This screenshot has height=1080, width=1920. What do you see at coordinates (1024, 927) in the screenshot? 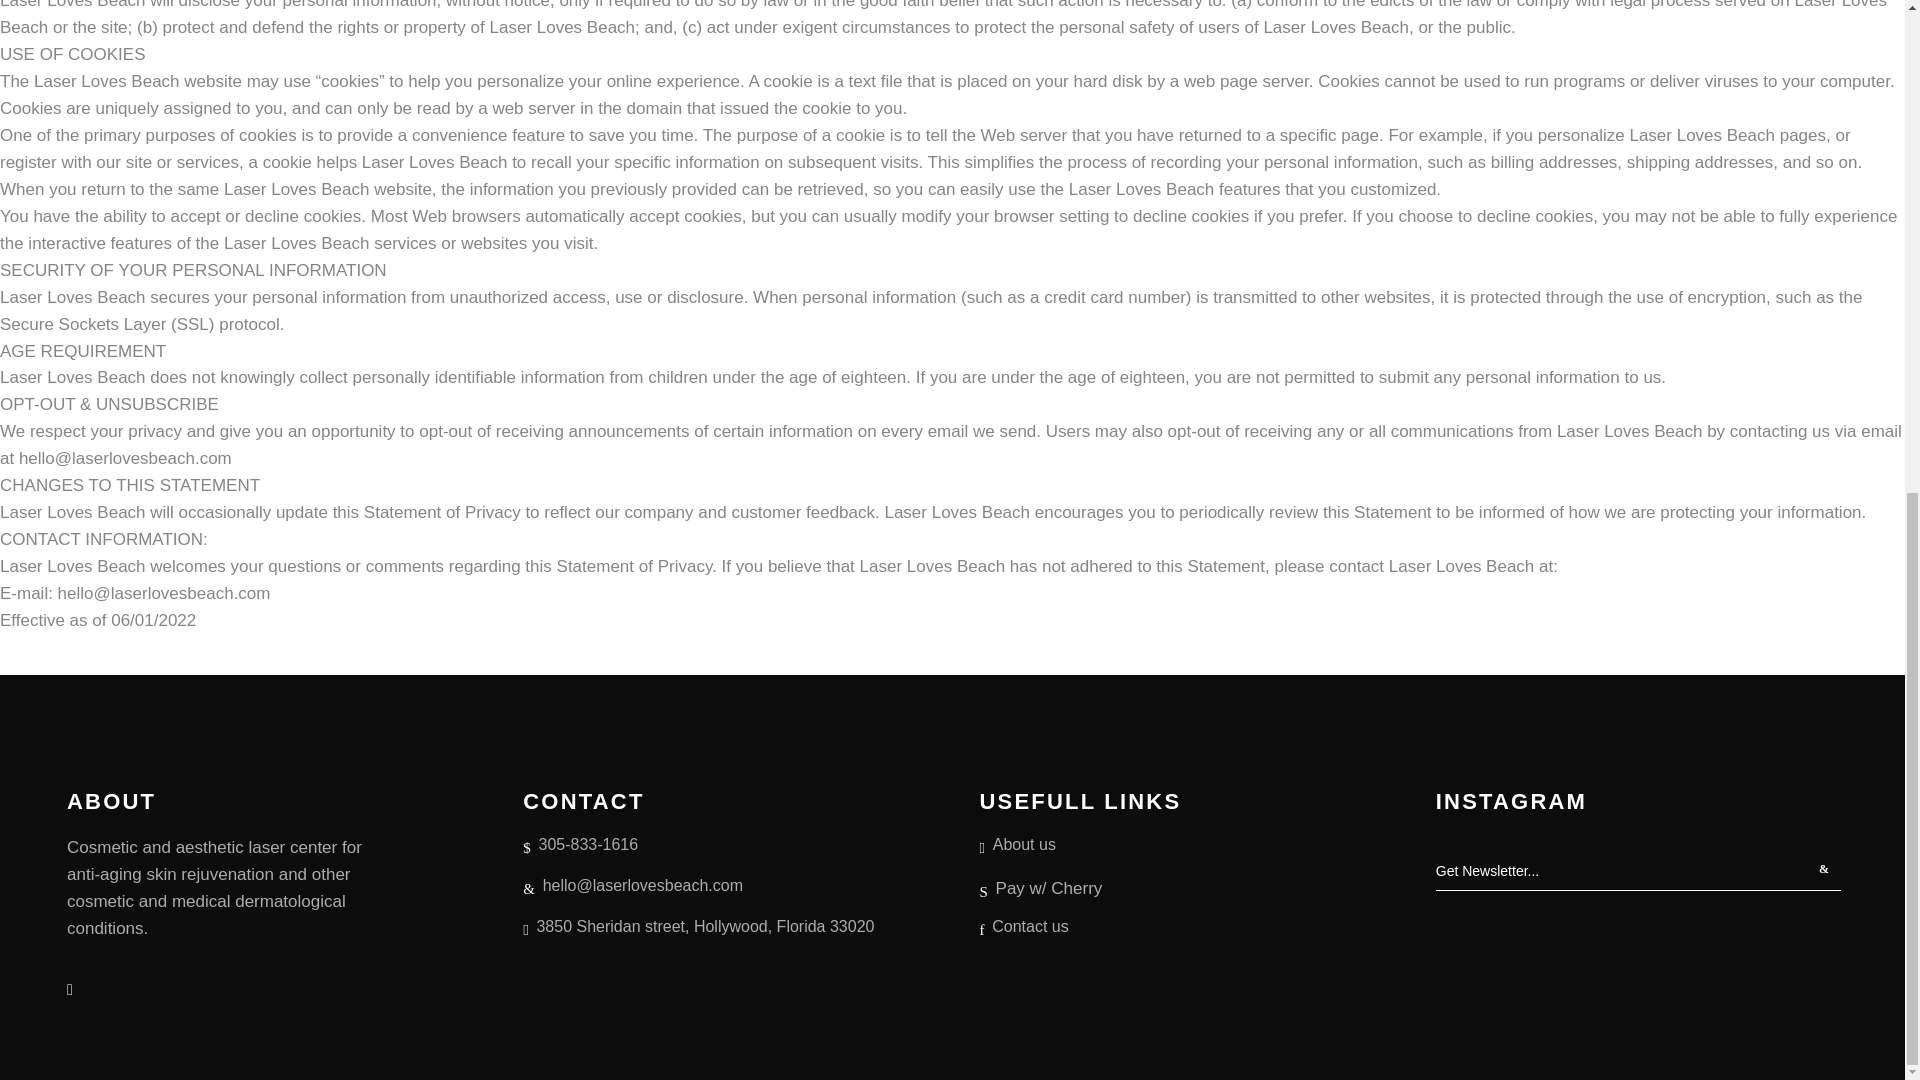
I see `Contact us` at bounding box center [1024, 927].